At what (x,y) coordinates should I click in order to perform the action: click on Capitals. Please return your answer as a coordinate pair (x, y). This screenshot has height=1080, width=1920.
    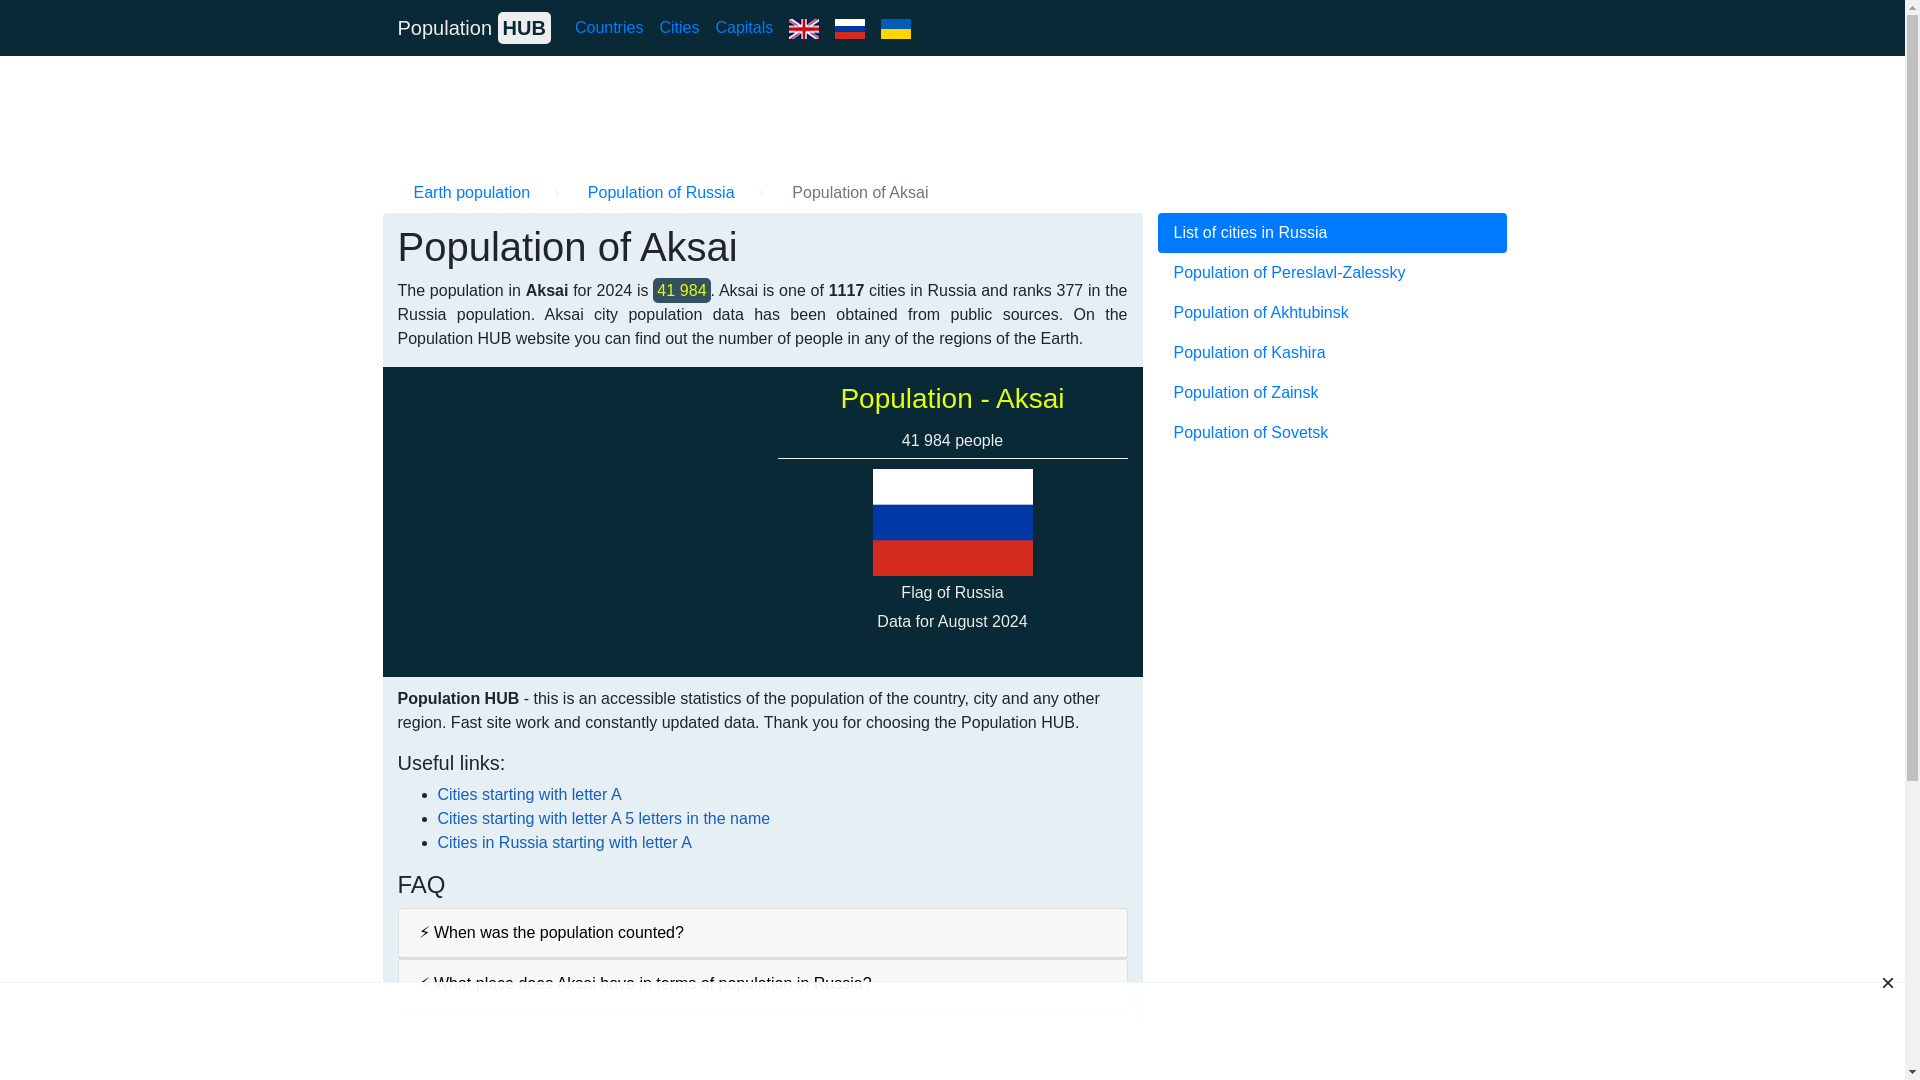
    Looking at the image, I should click on (744, 27).